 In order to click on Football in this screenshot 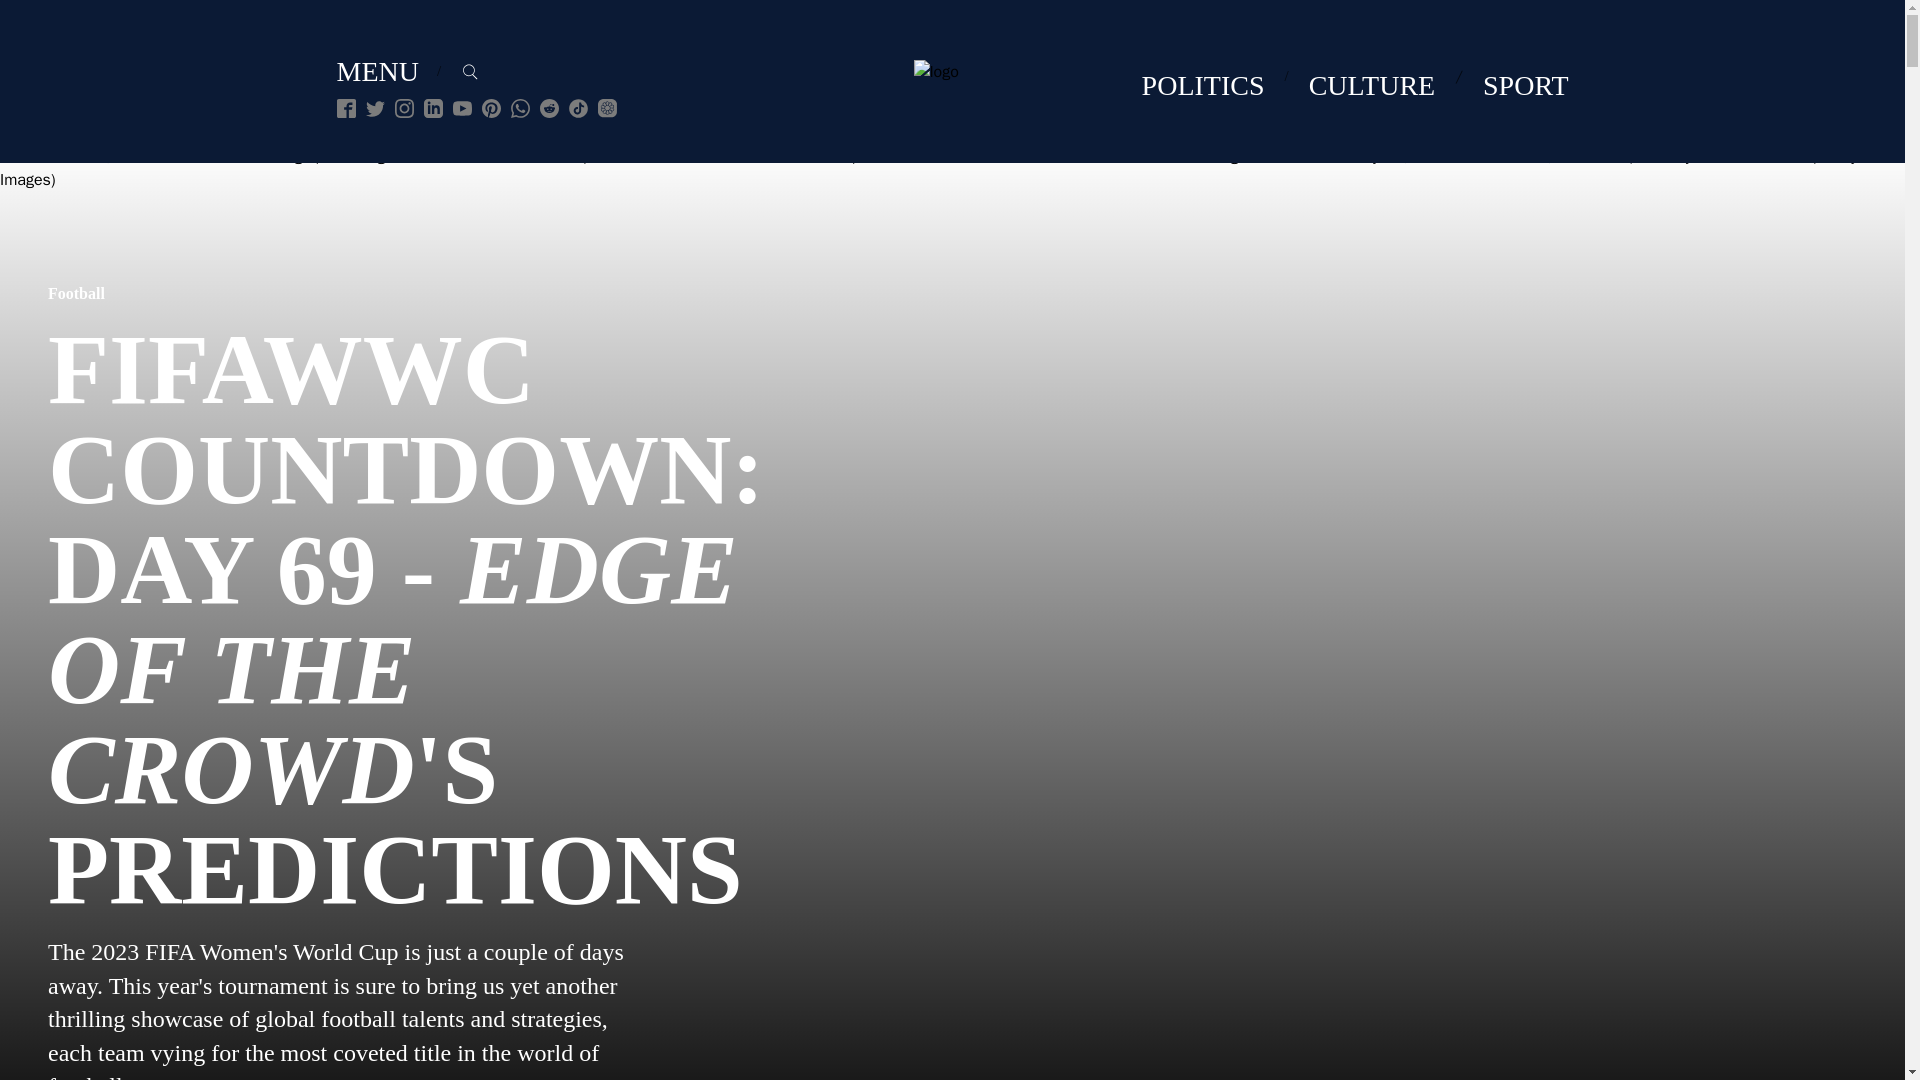, I will do `click(76, 294)`.